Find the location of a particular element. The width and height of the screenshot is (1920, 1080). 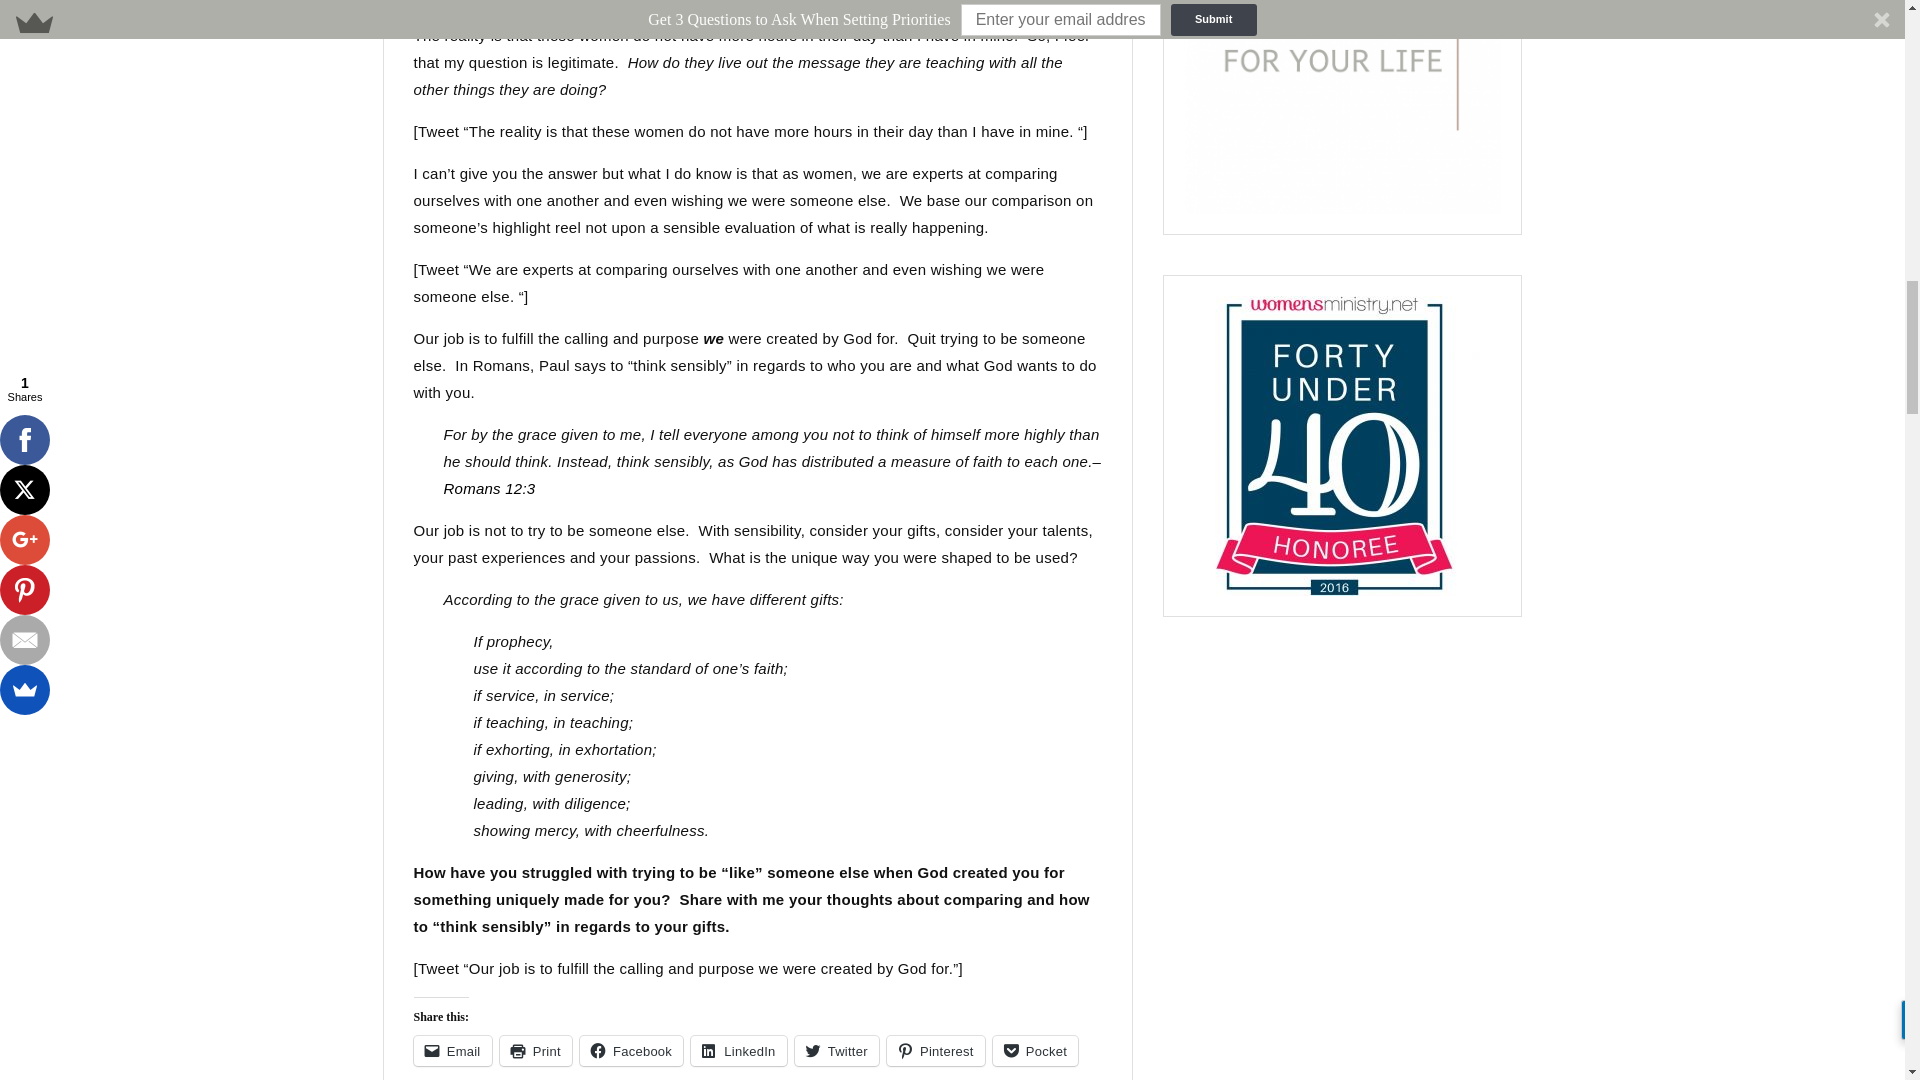

Click to email a link to a friend is located at coordinates (452, 1050).